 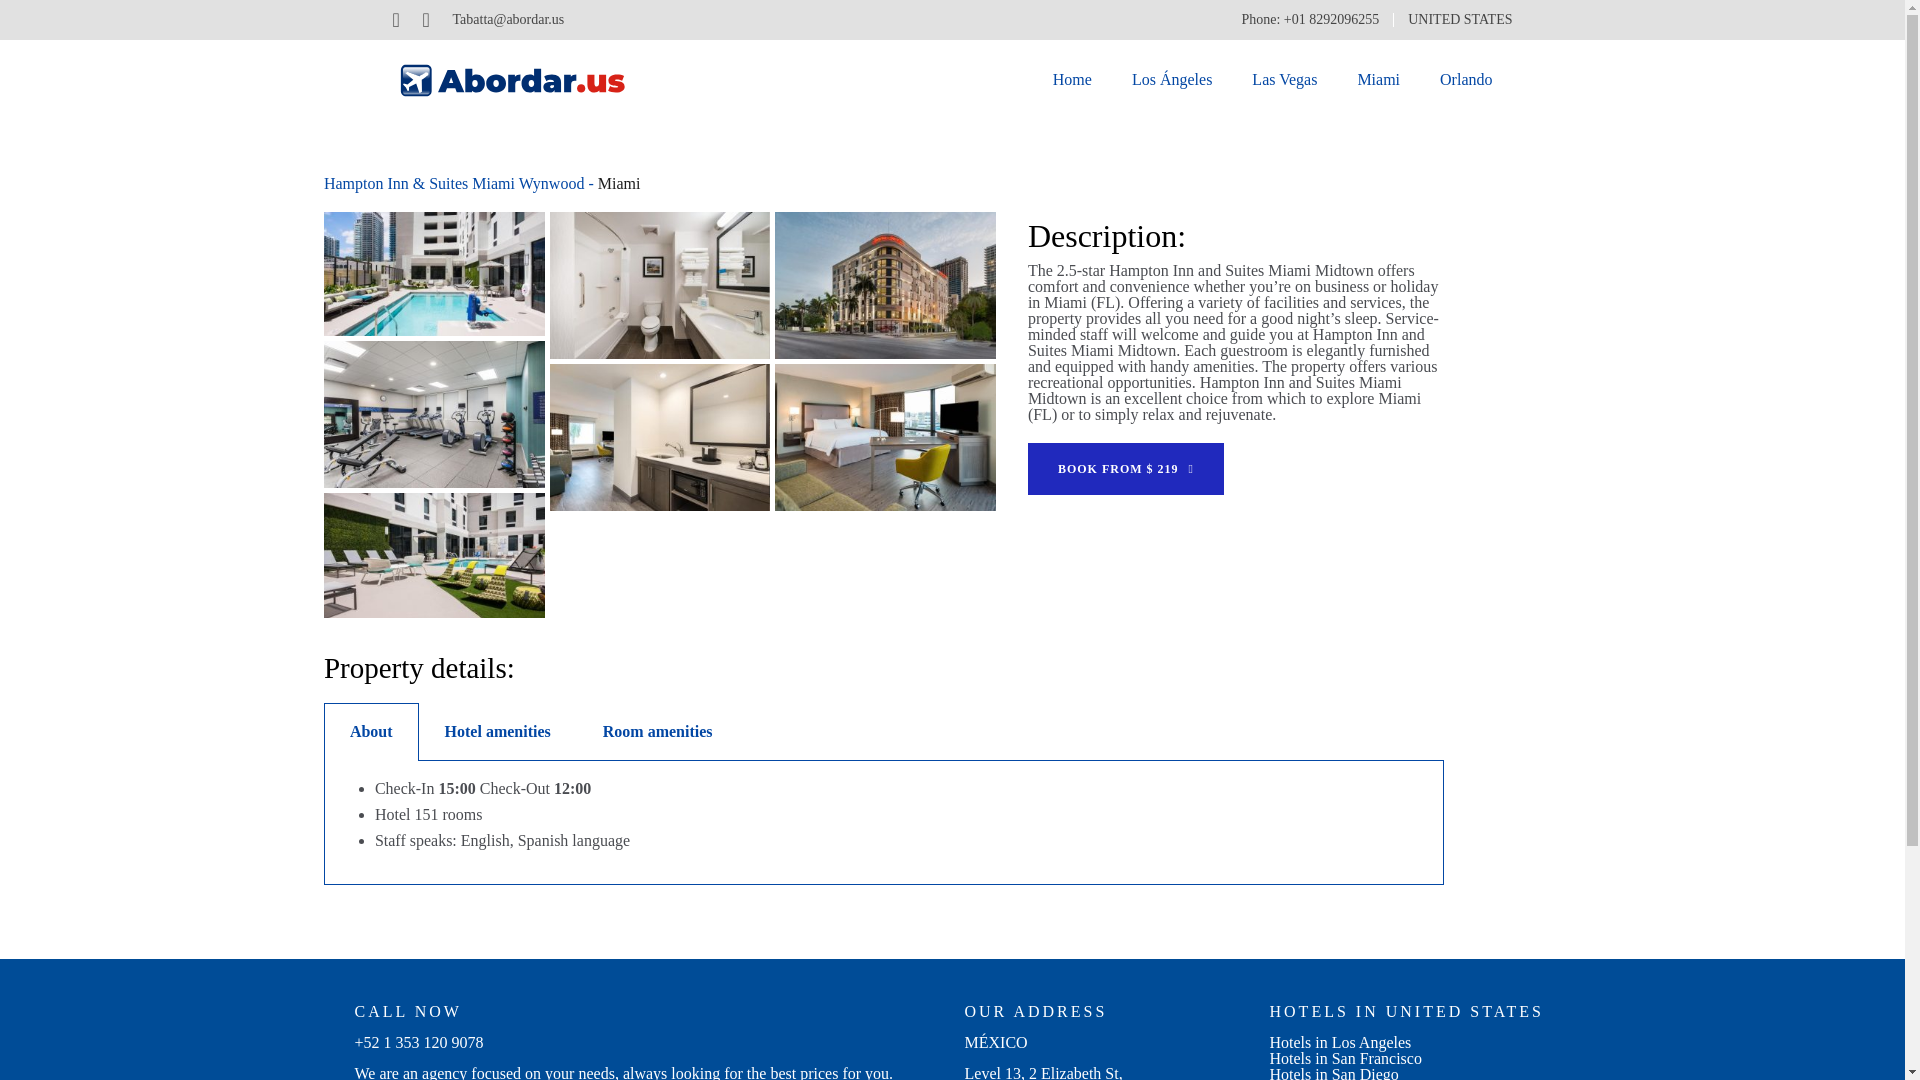 What do you see at coordinates (1334, 1072) in the screenshot?
I see `Hotels in San Diego` at bounding box center [1334, 1072].